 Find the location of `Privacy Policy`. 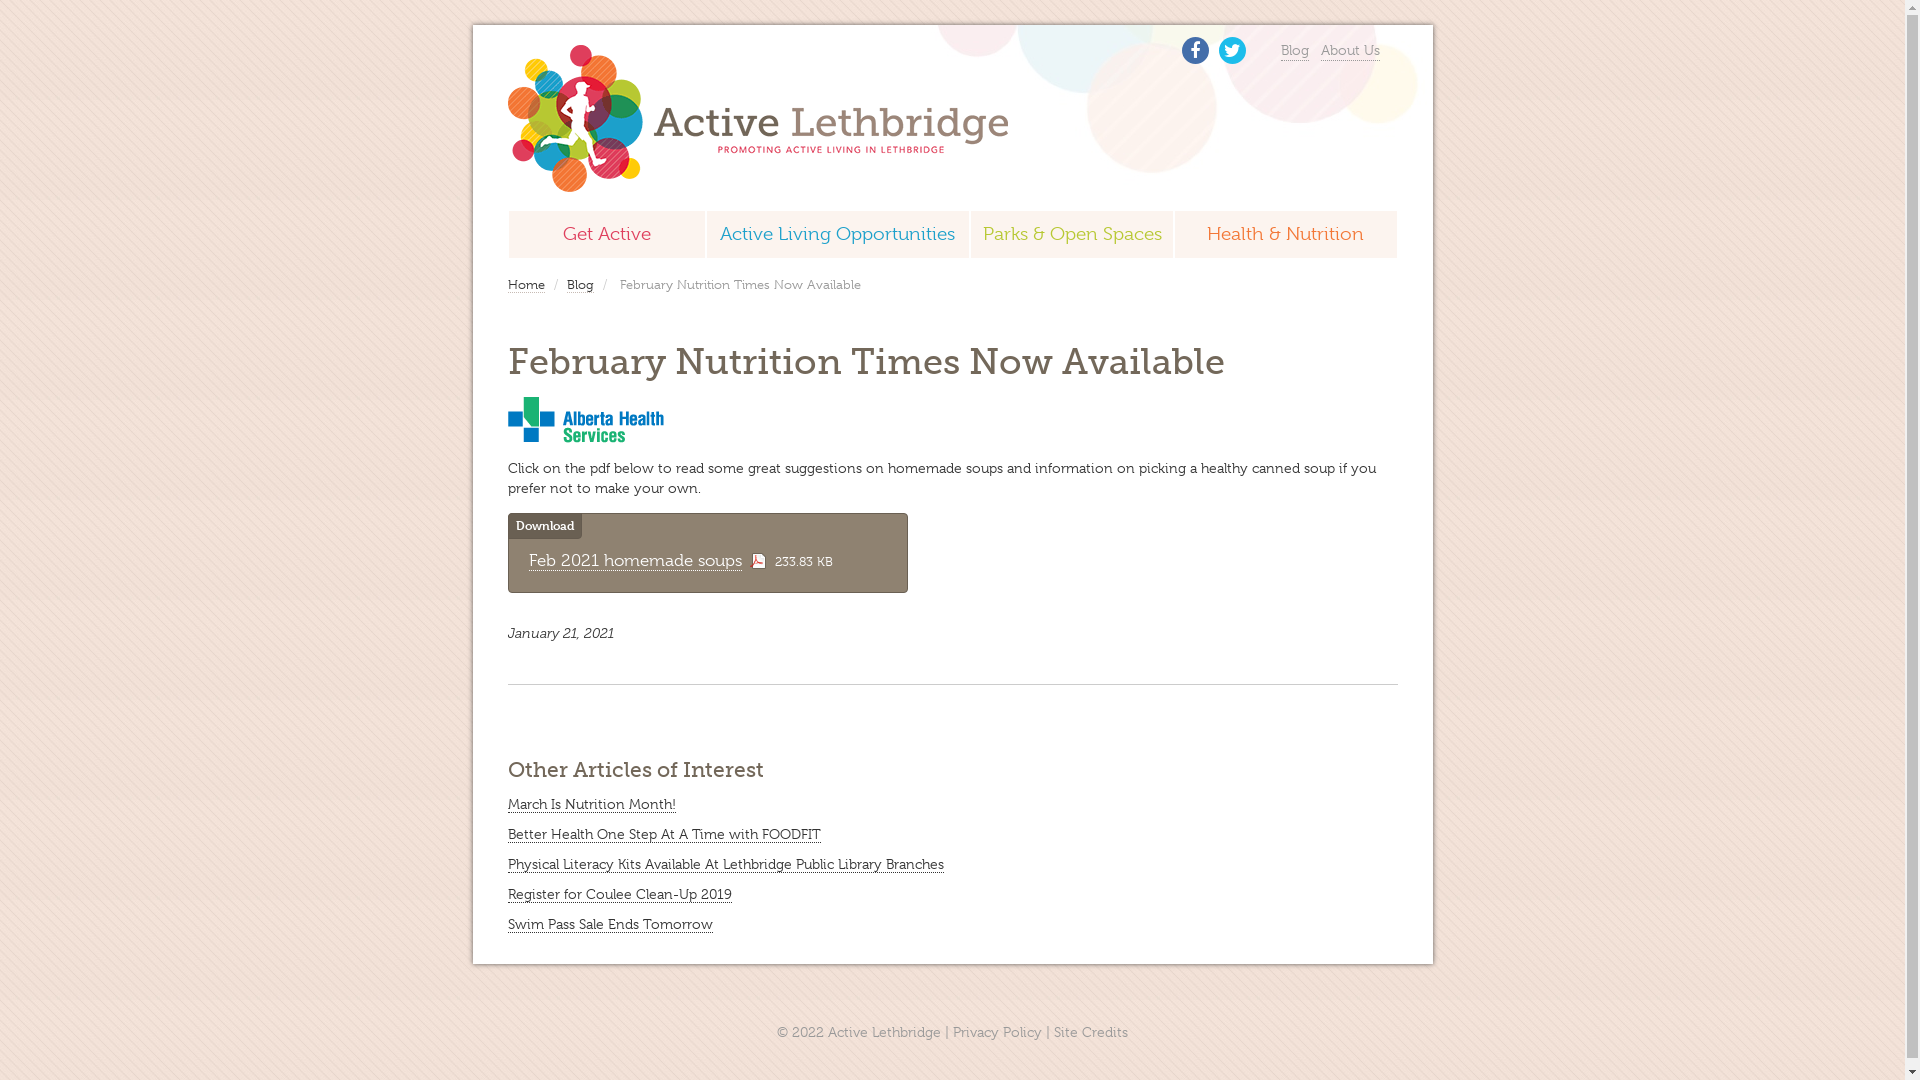

Privacy Policy is located at coordinates (998, 1032).